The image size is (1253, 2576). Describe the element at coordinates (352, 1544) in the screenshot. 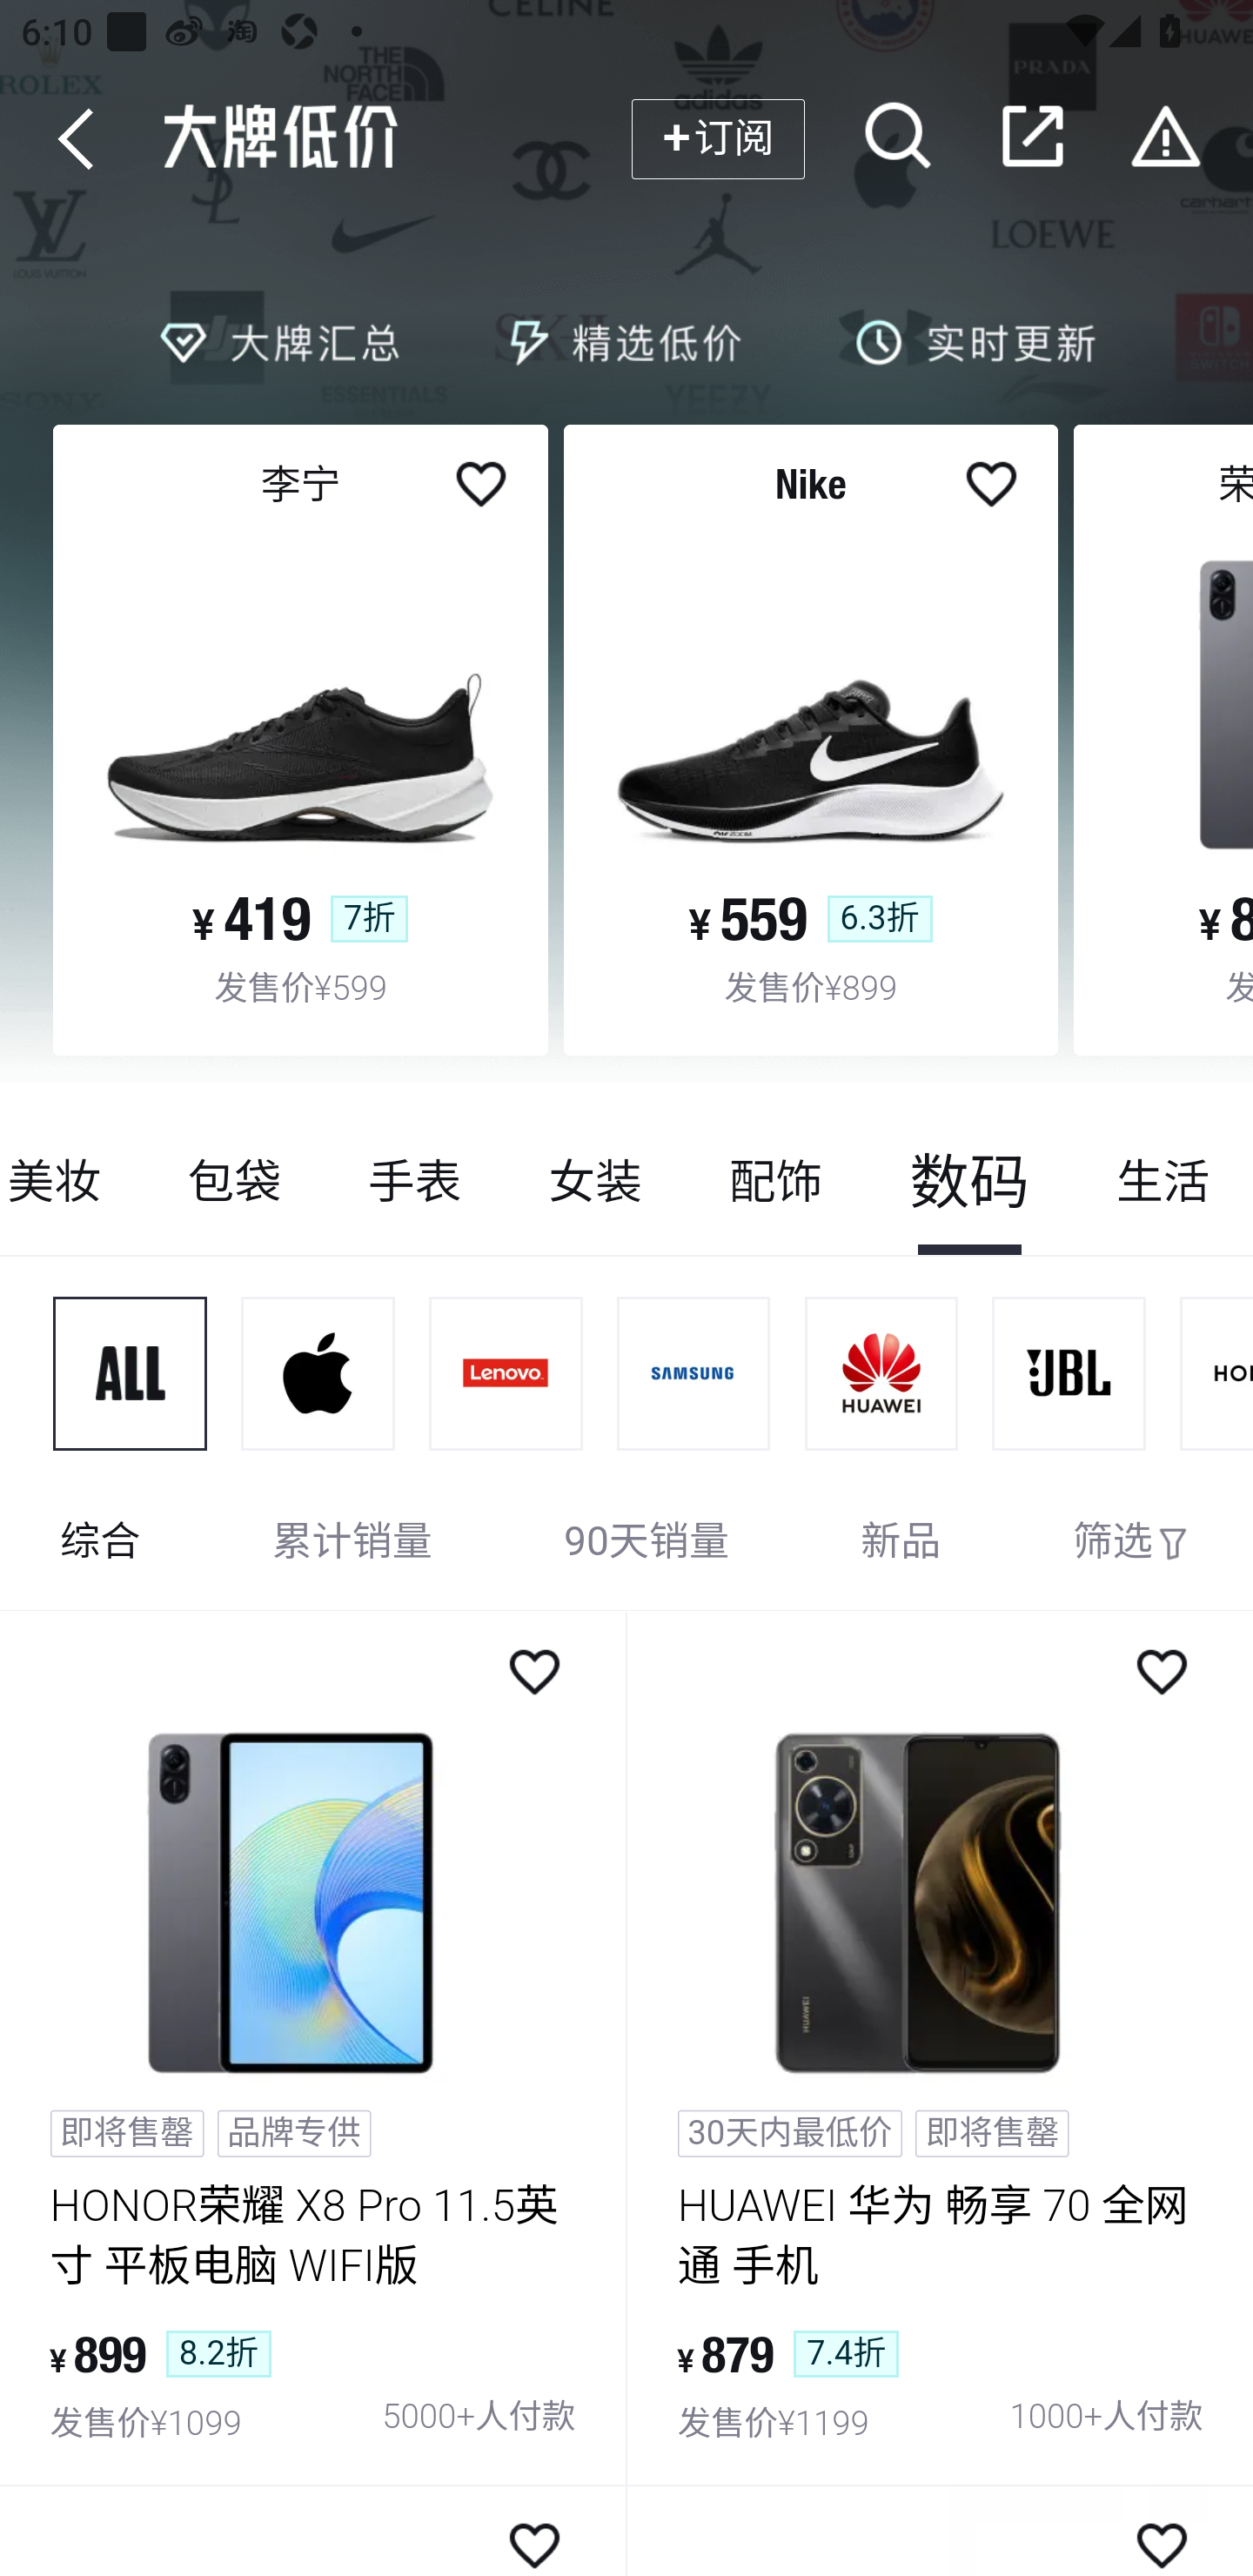

I see `累计销量` at that location.